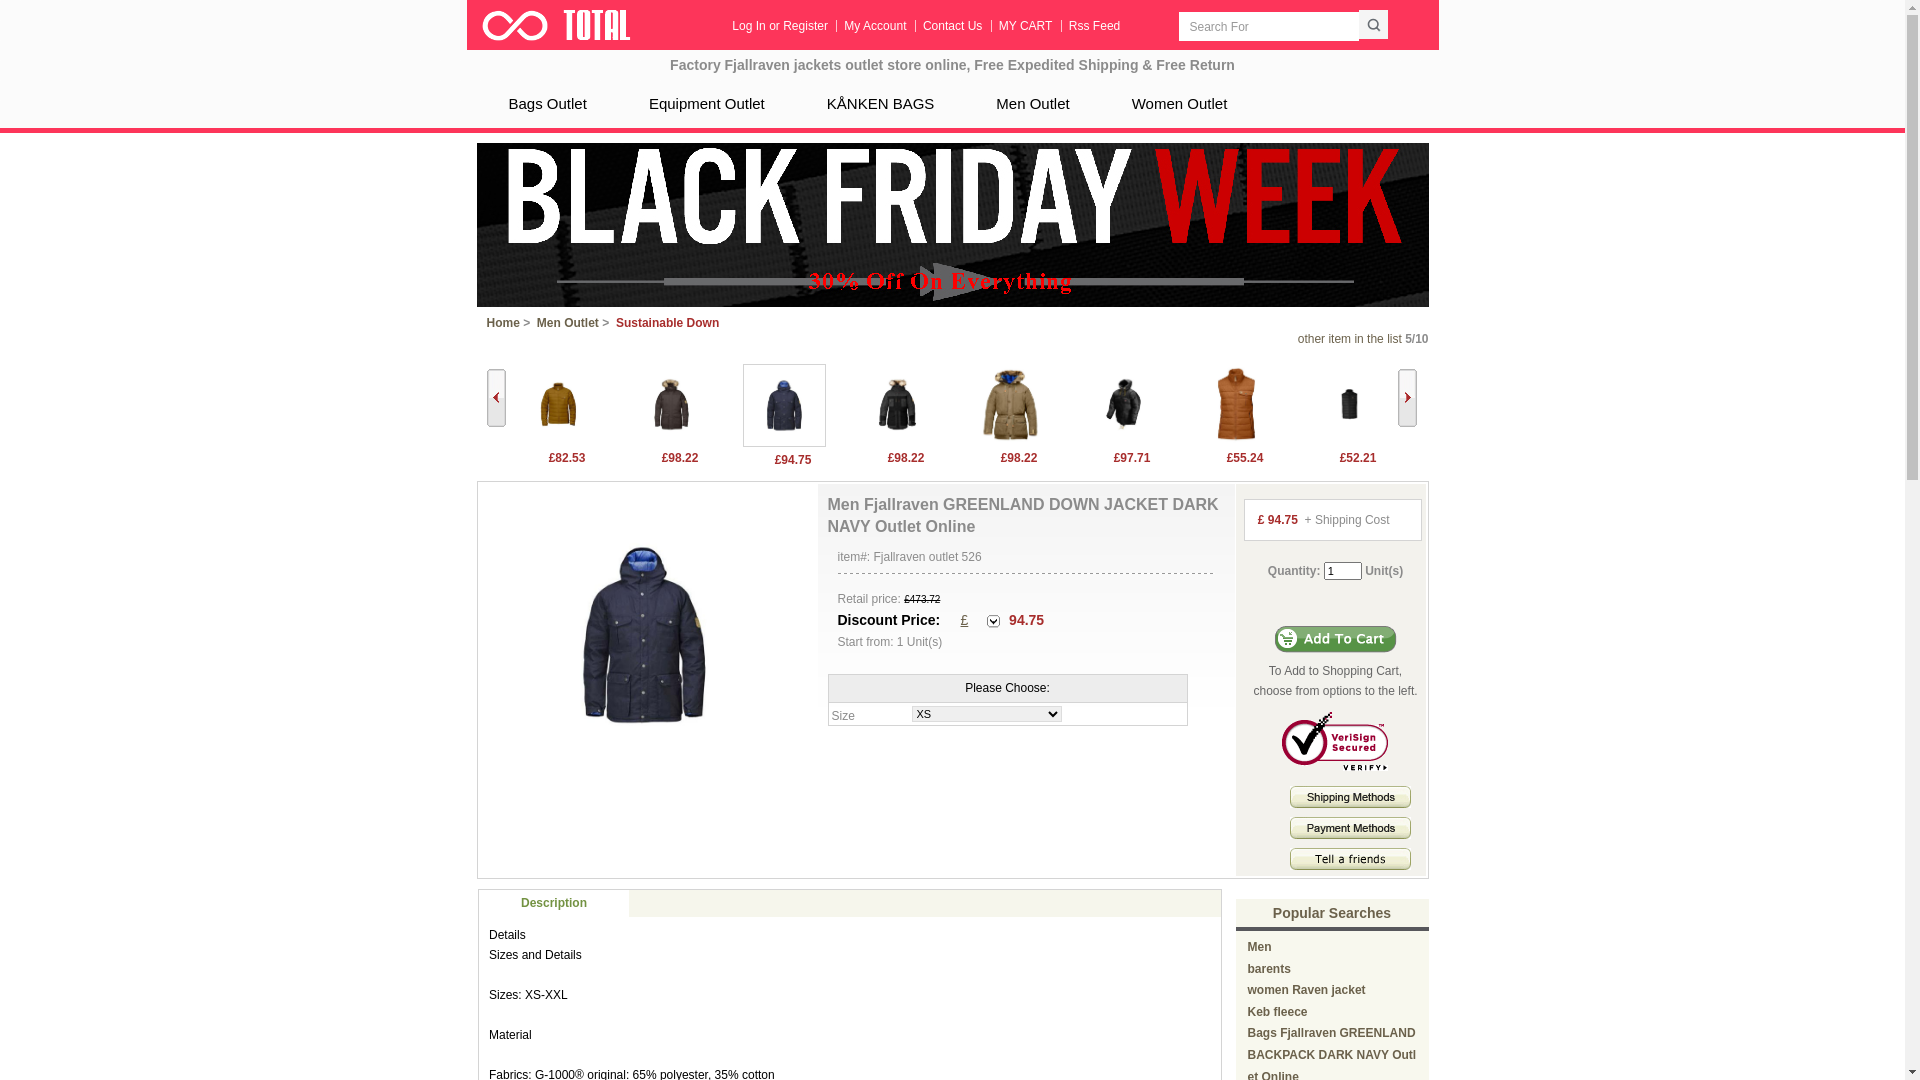 Image resolution: width=1920 pixels, height=1080 pixels. Describe the element at coordinates (670, 441) in the screenshot. I see `Men Fjallraven KYL PARKA BLACK BROWN Outlet Online` at that location.